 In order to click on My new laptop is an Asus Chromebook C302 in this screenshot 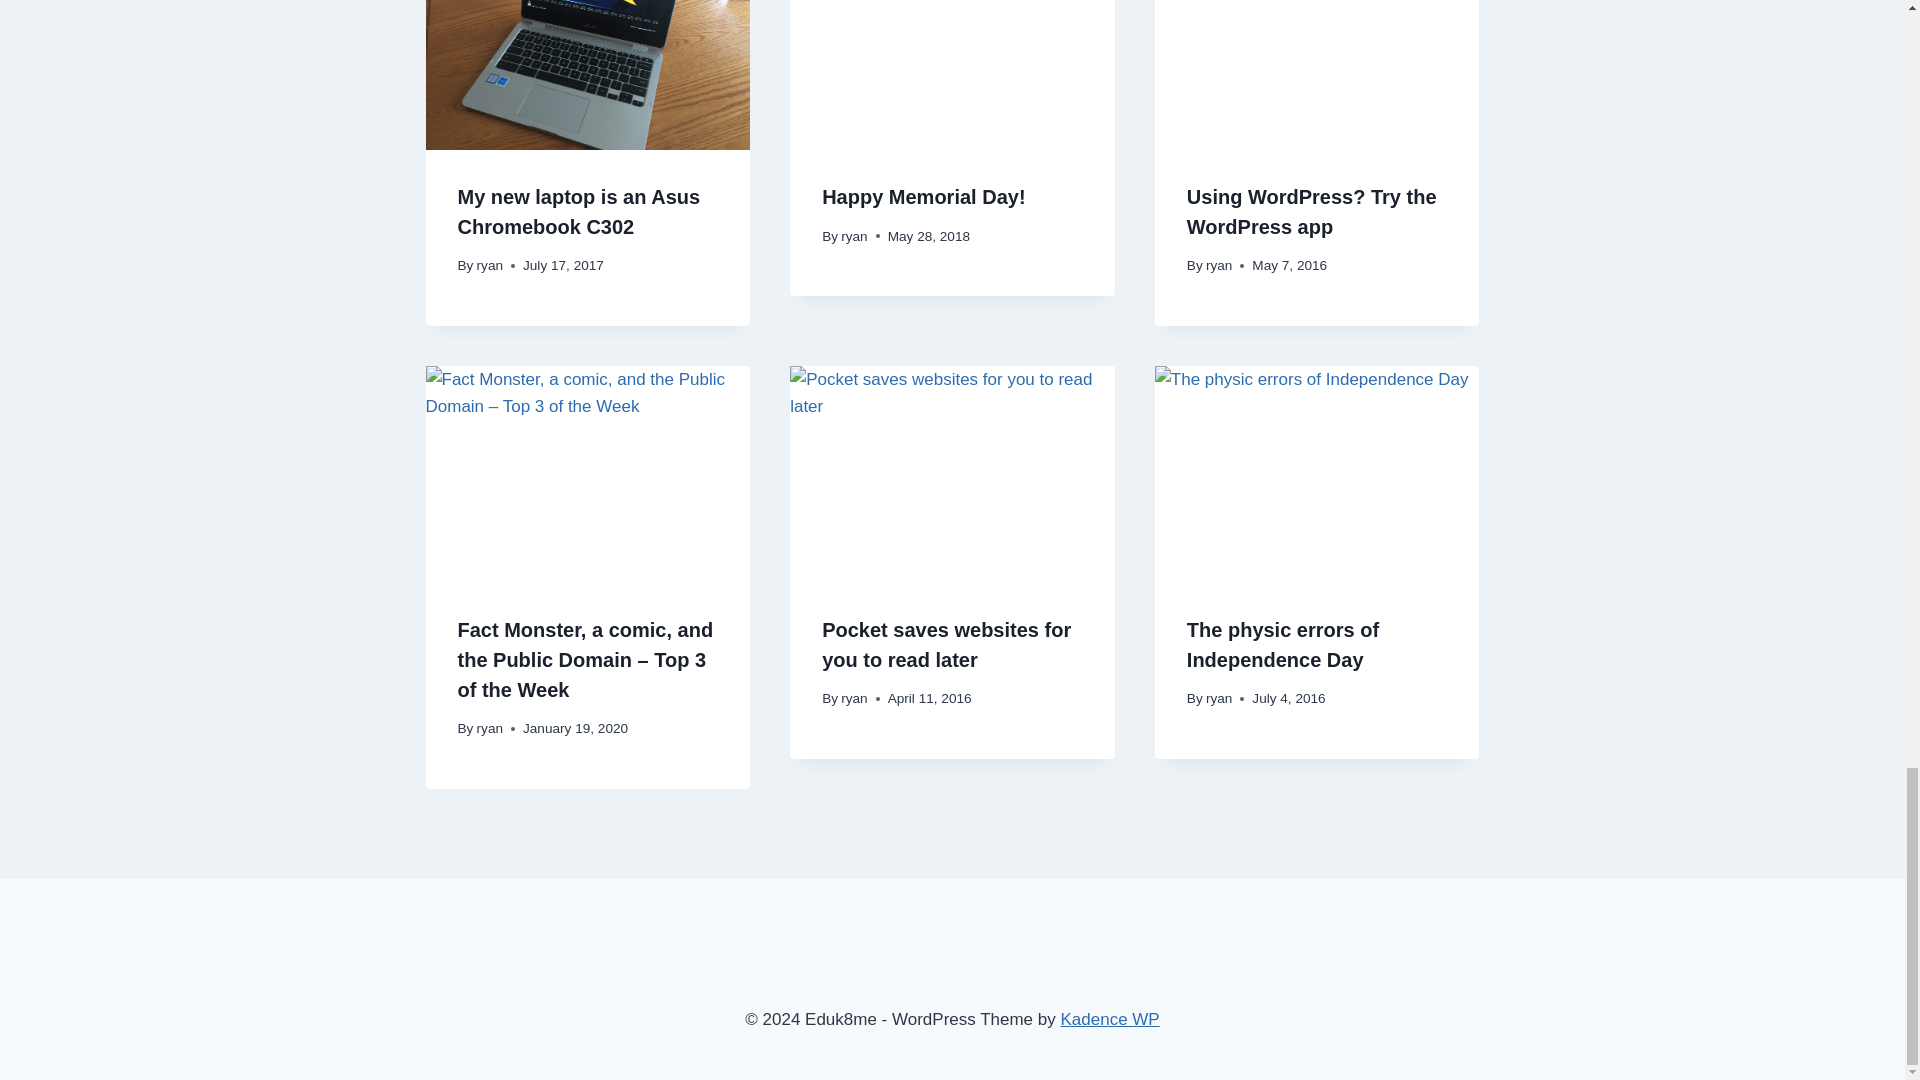, I will do `click(579, 211)`.